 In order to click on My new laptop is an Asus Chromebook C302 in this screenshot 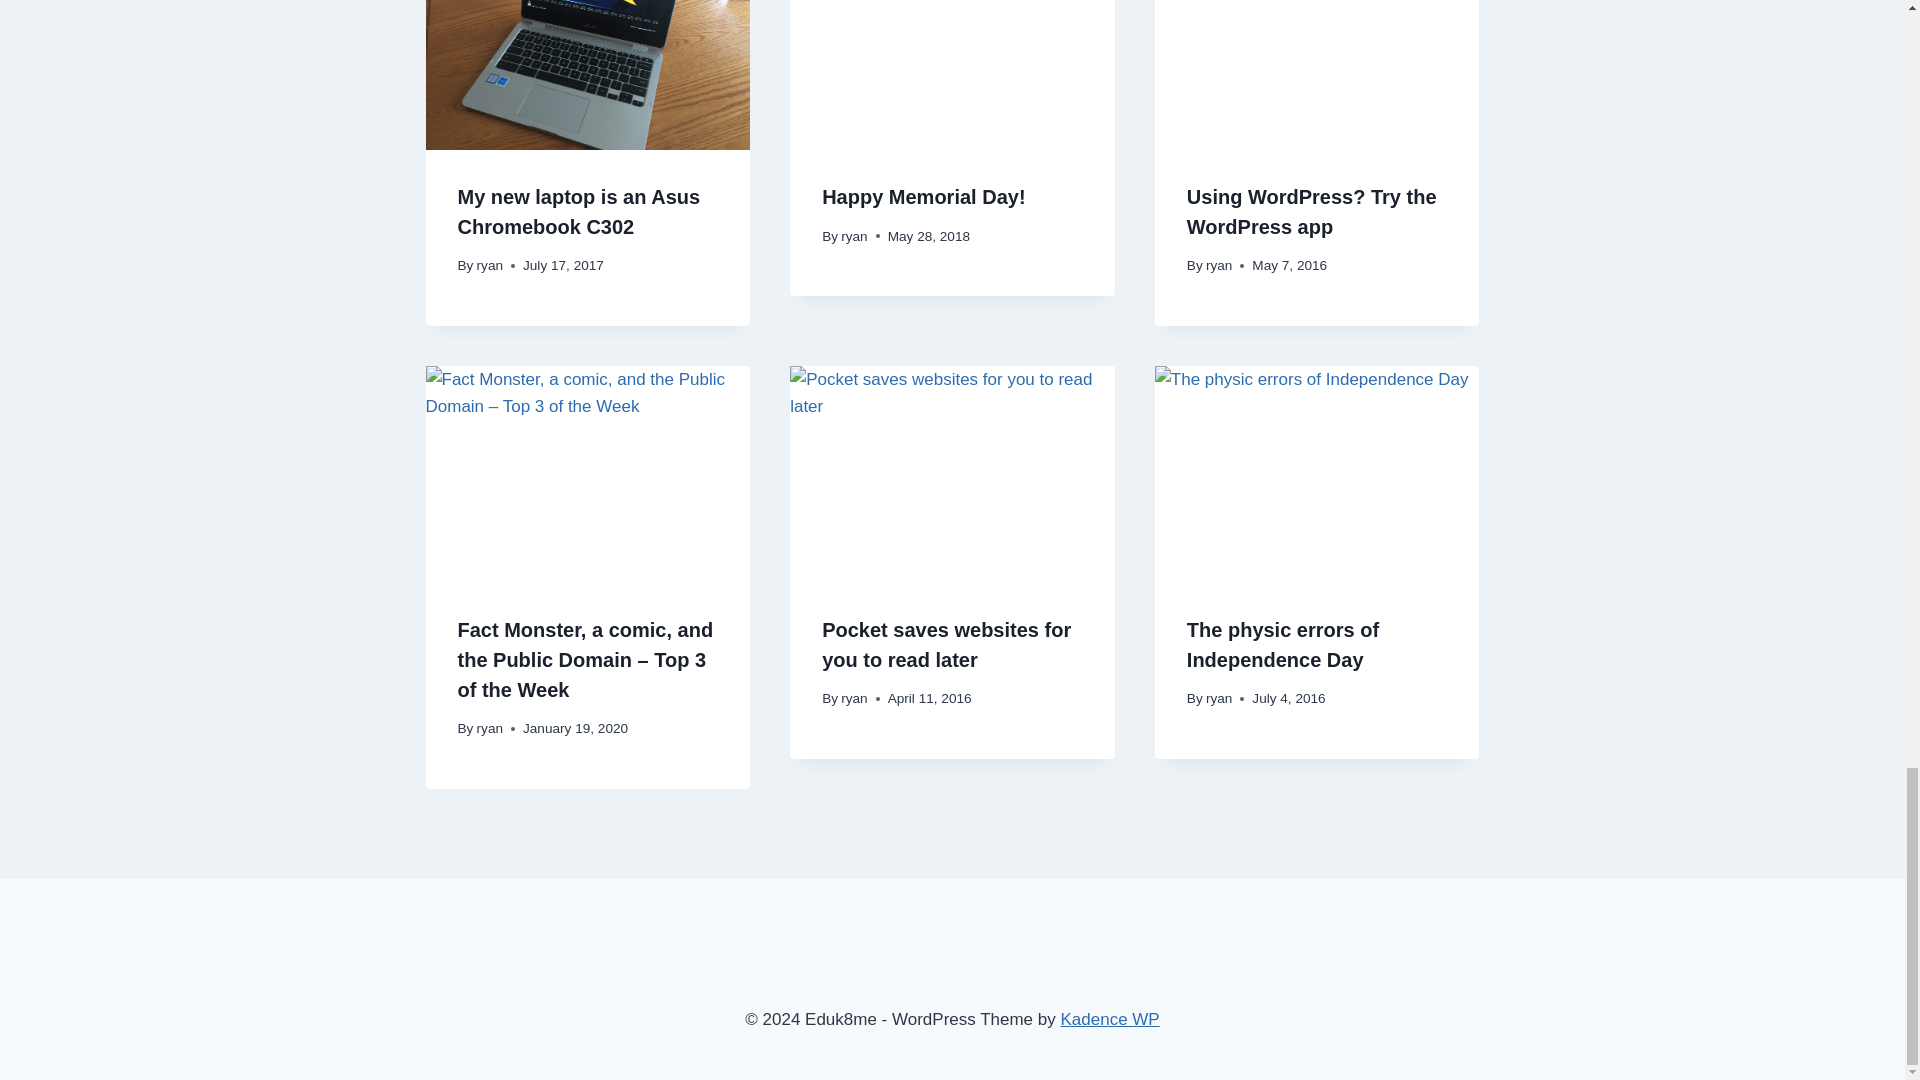, I will do `click(579, 211)`.